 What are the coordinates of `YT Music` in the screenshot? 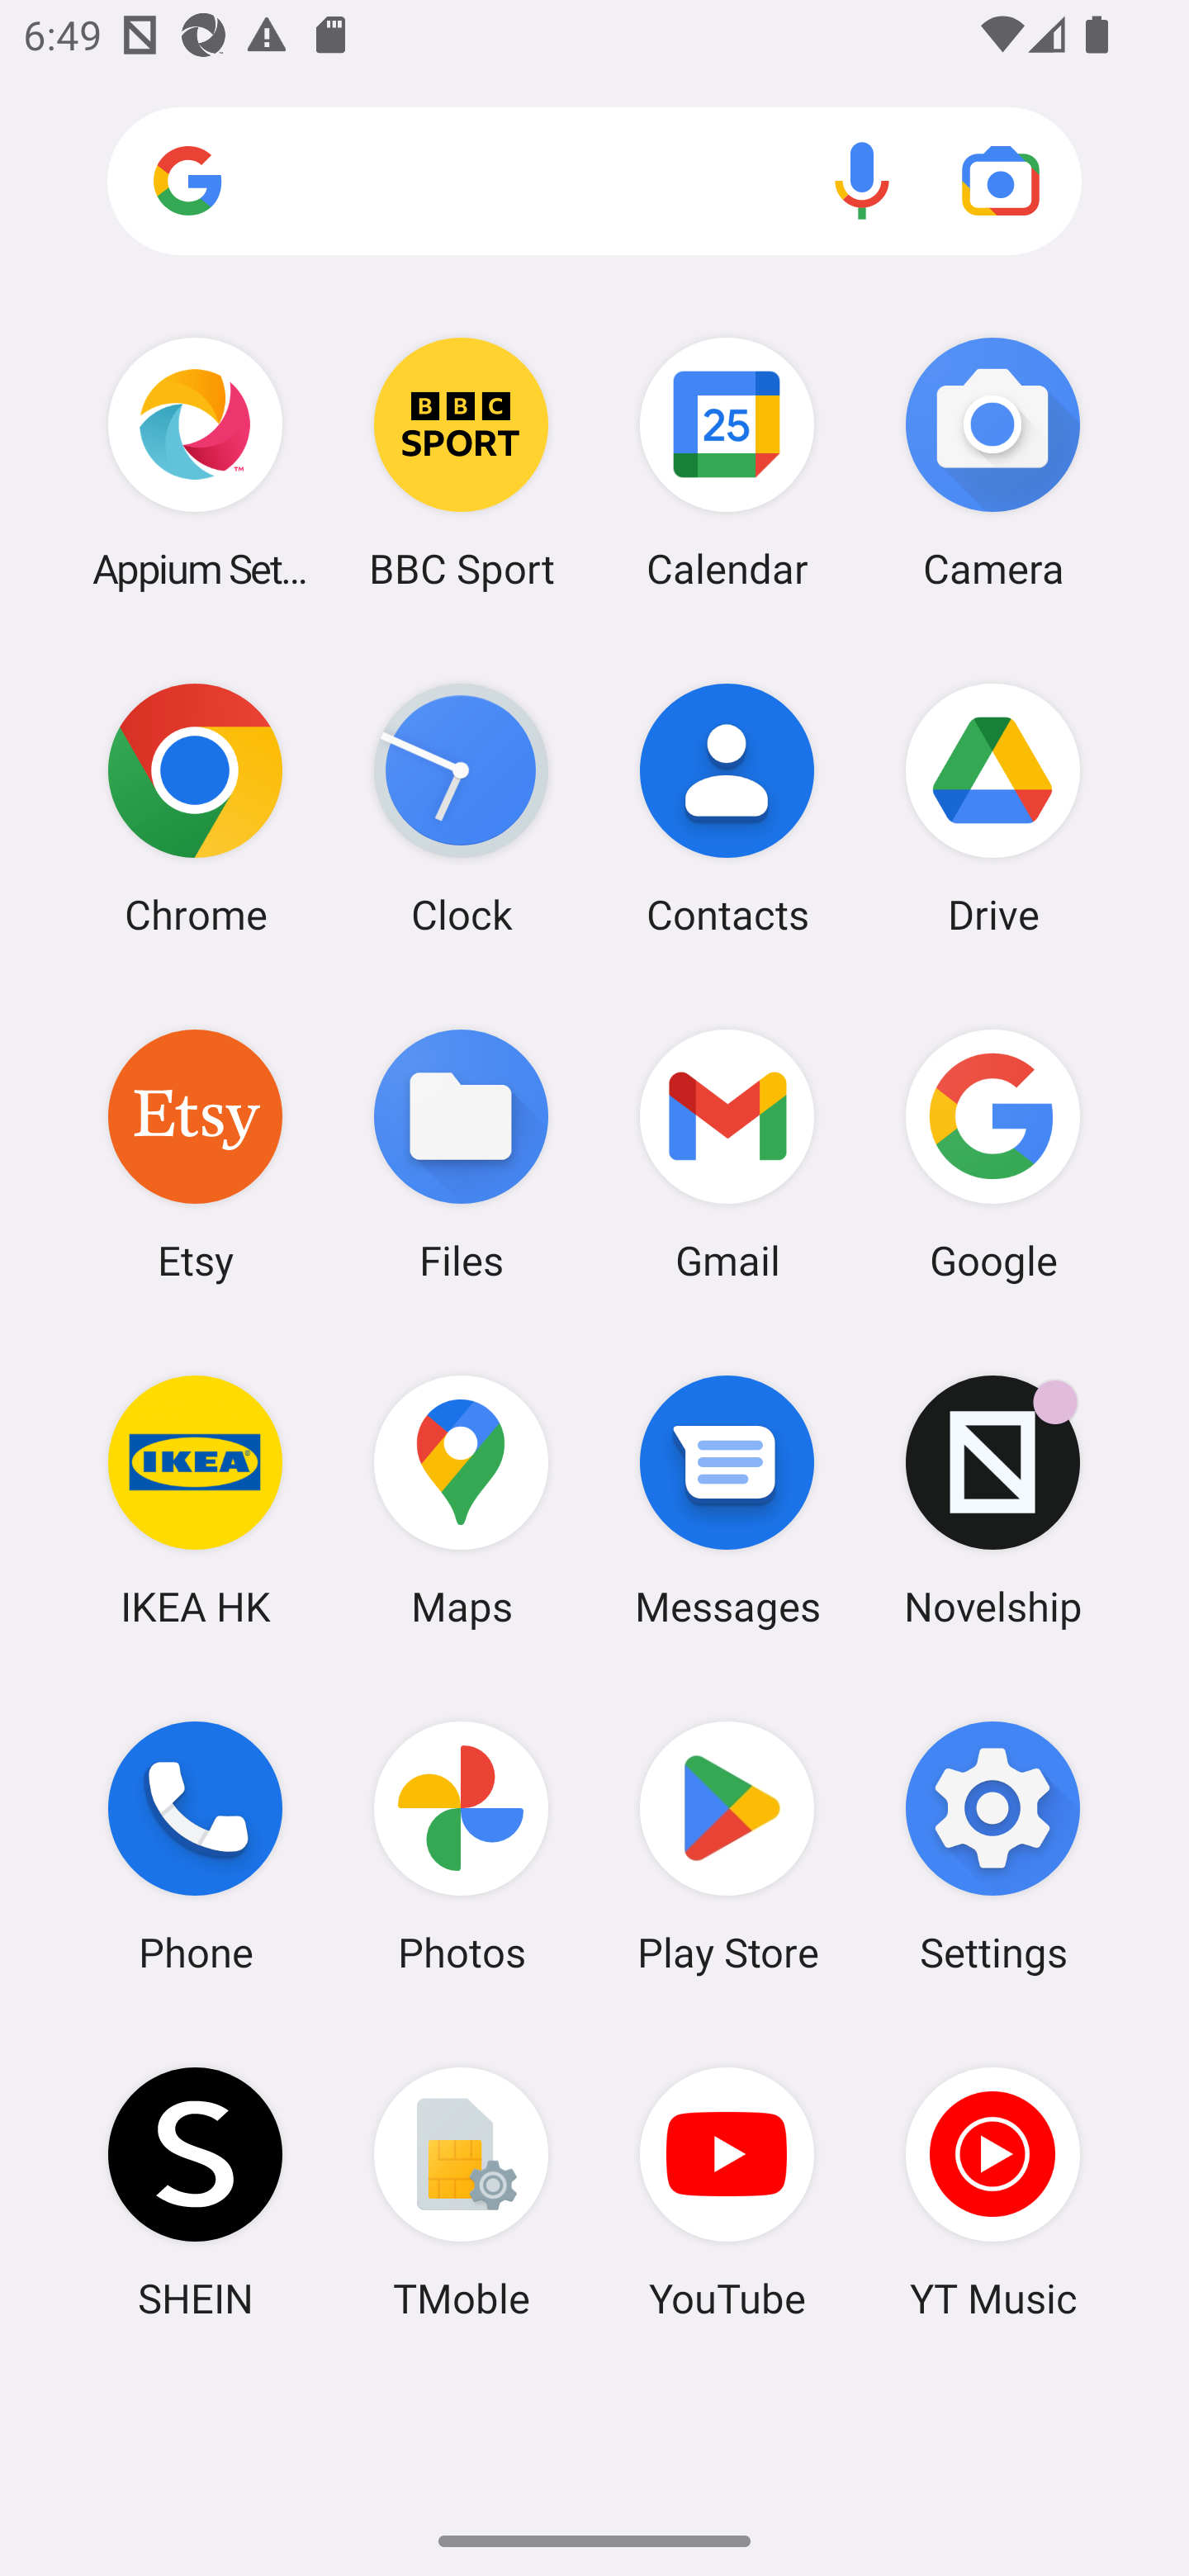 It's located at (992, 2192).